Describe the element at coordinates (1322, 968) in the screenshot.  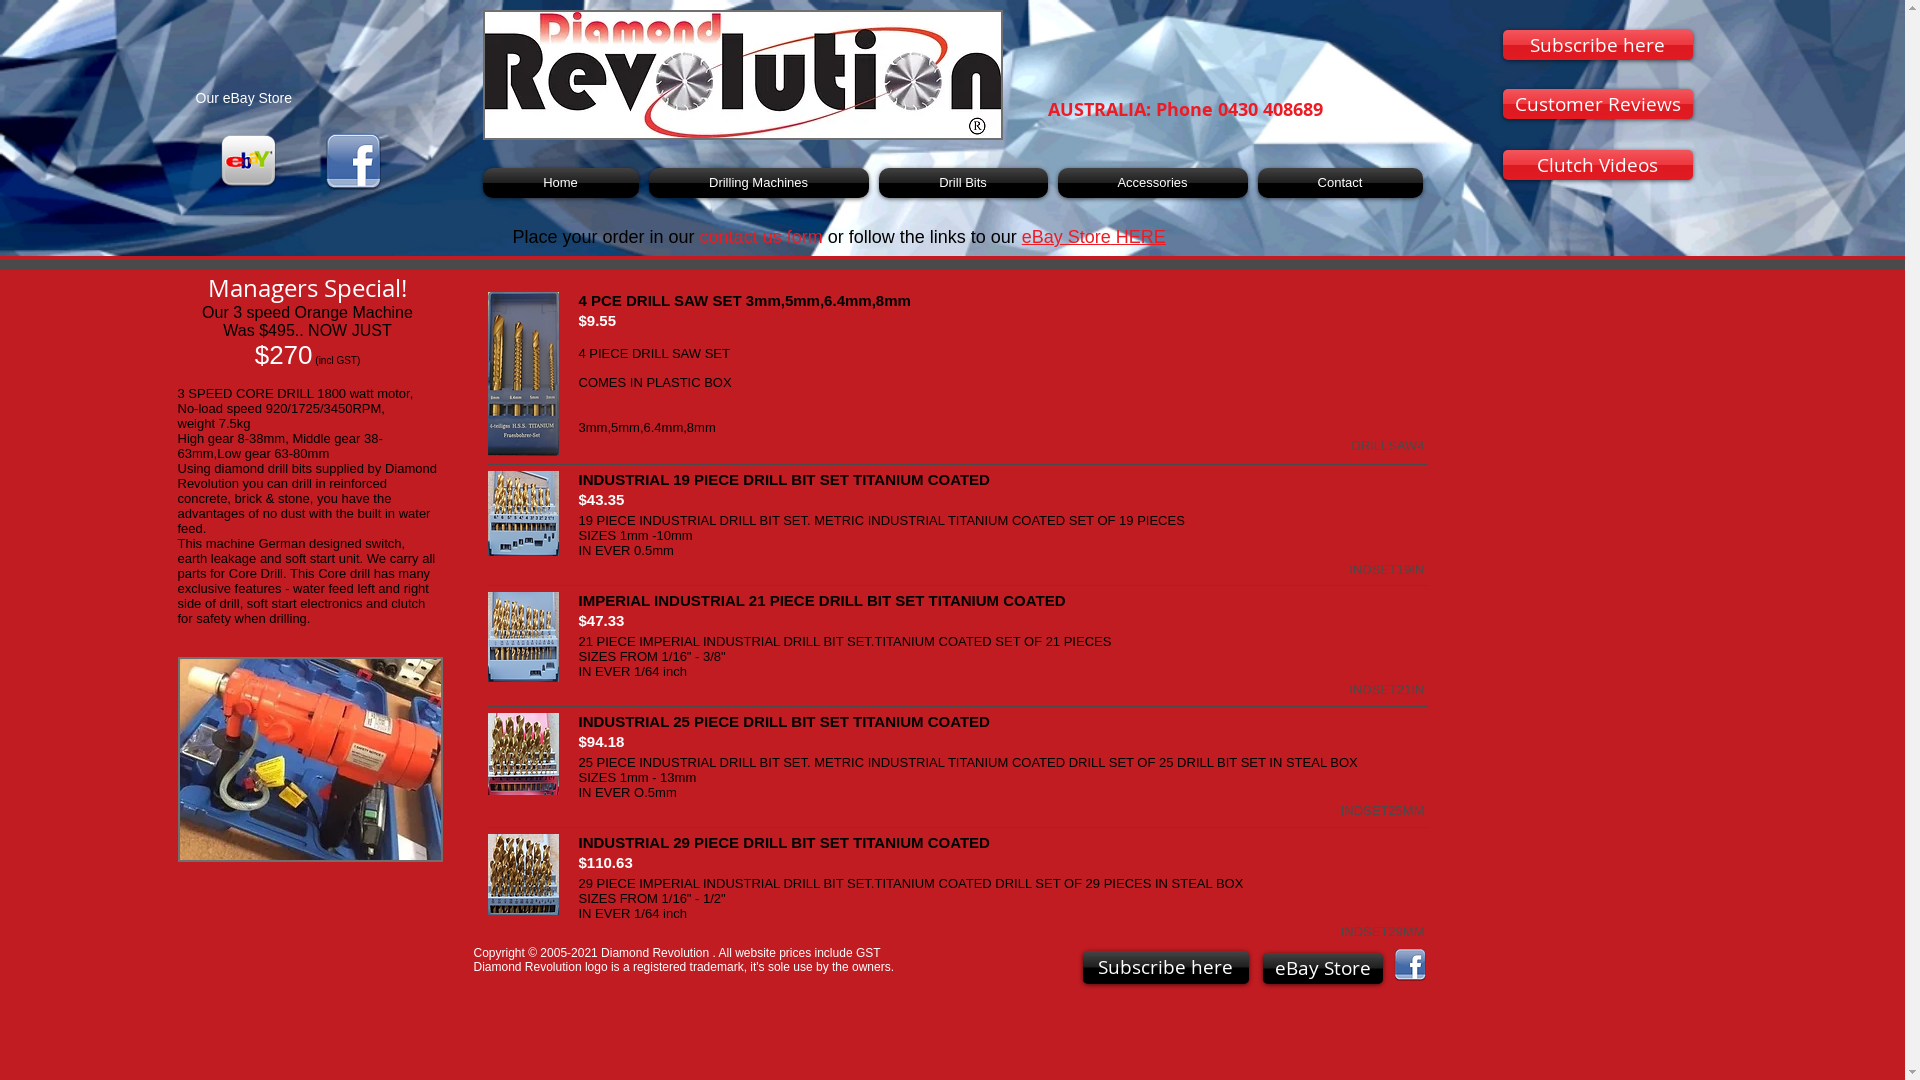
I see `eBay Store` at that location.